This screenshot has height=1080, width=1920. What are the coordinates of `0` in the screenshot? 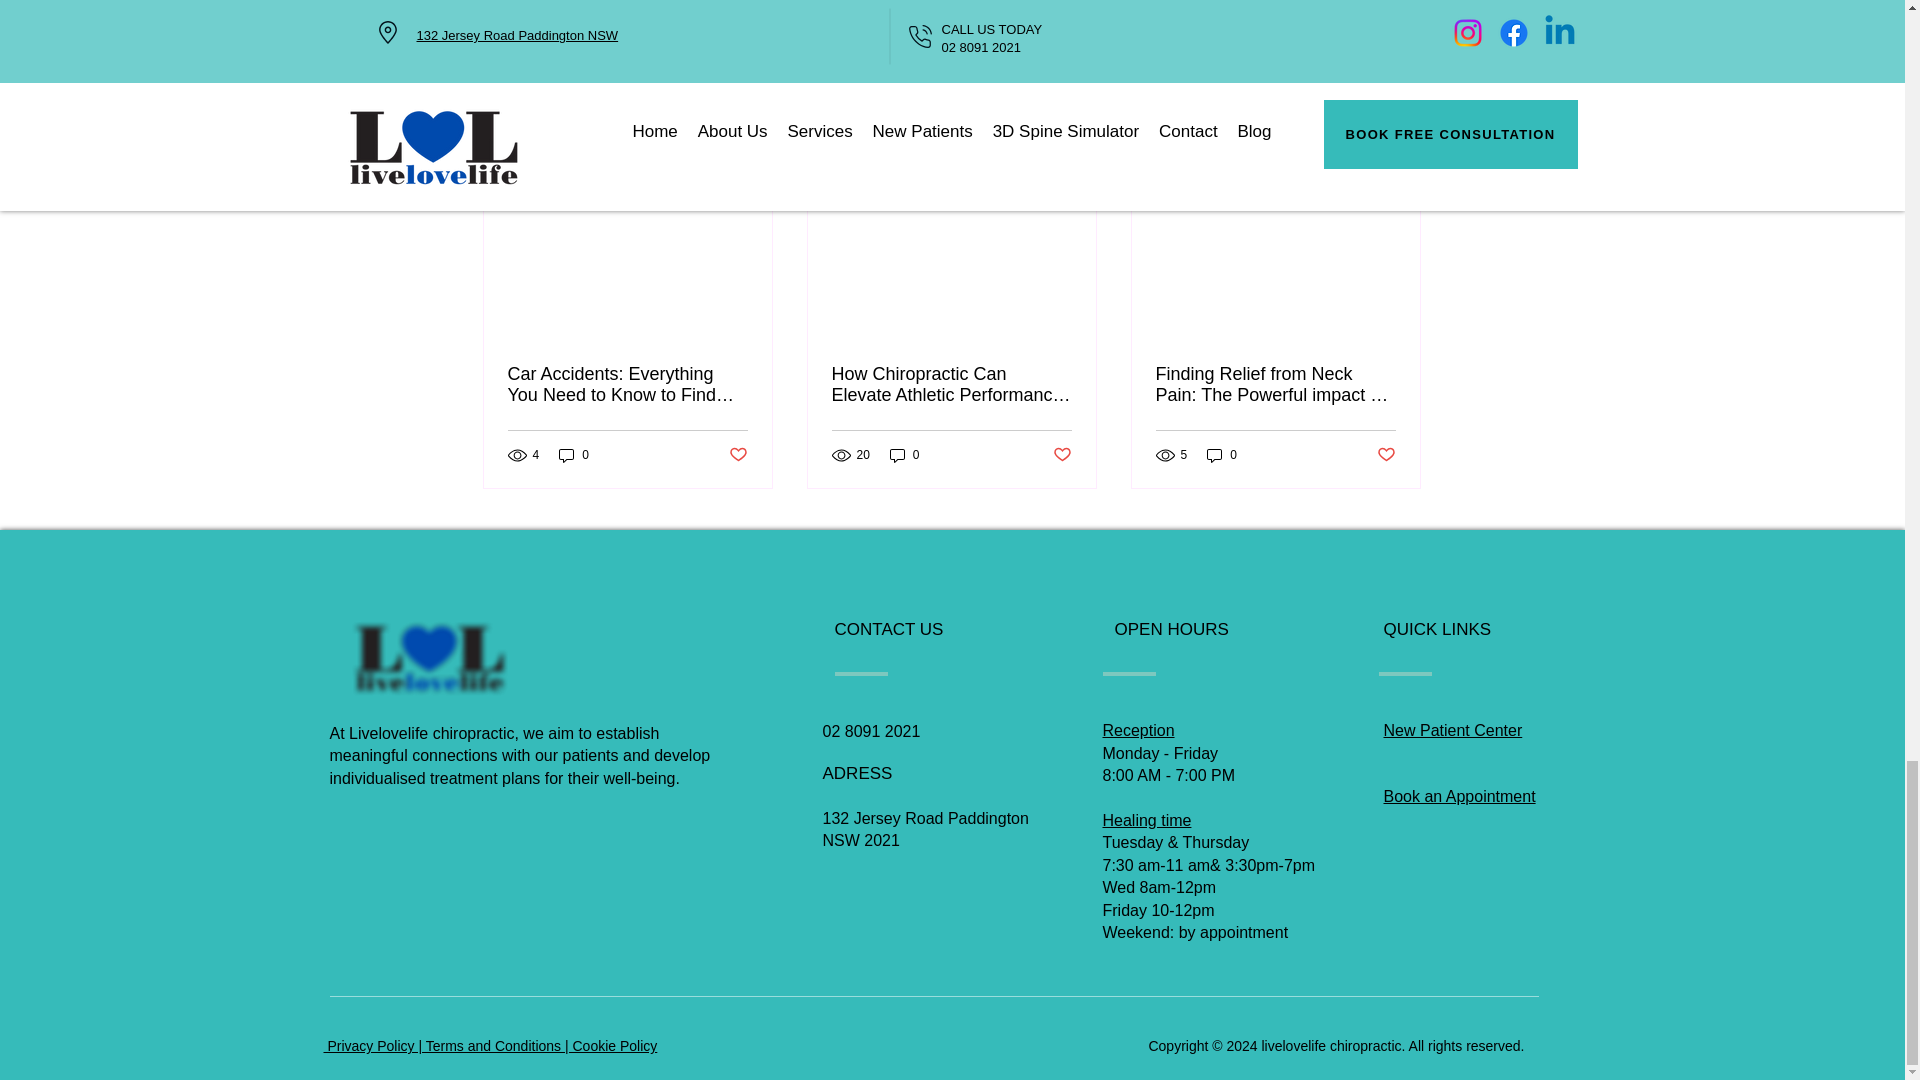 It's located at (574, 456).